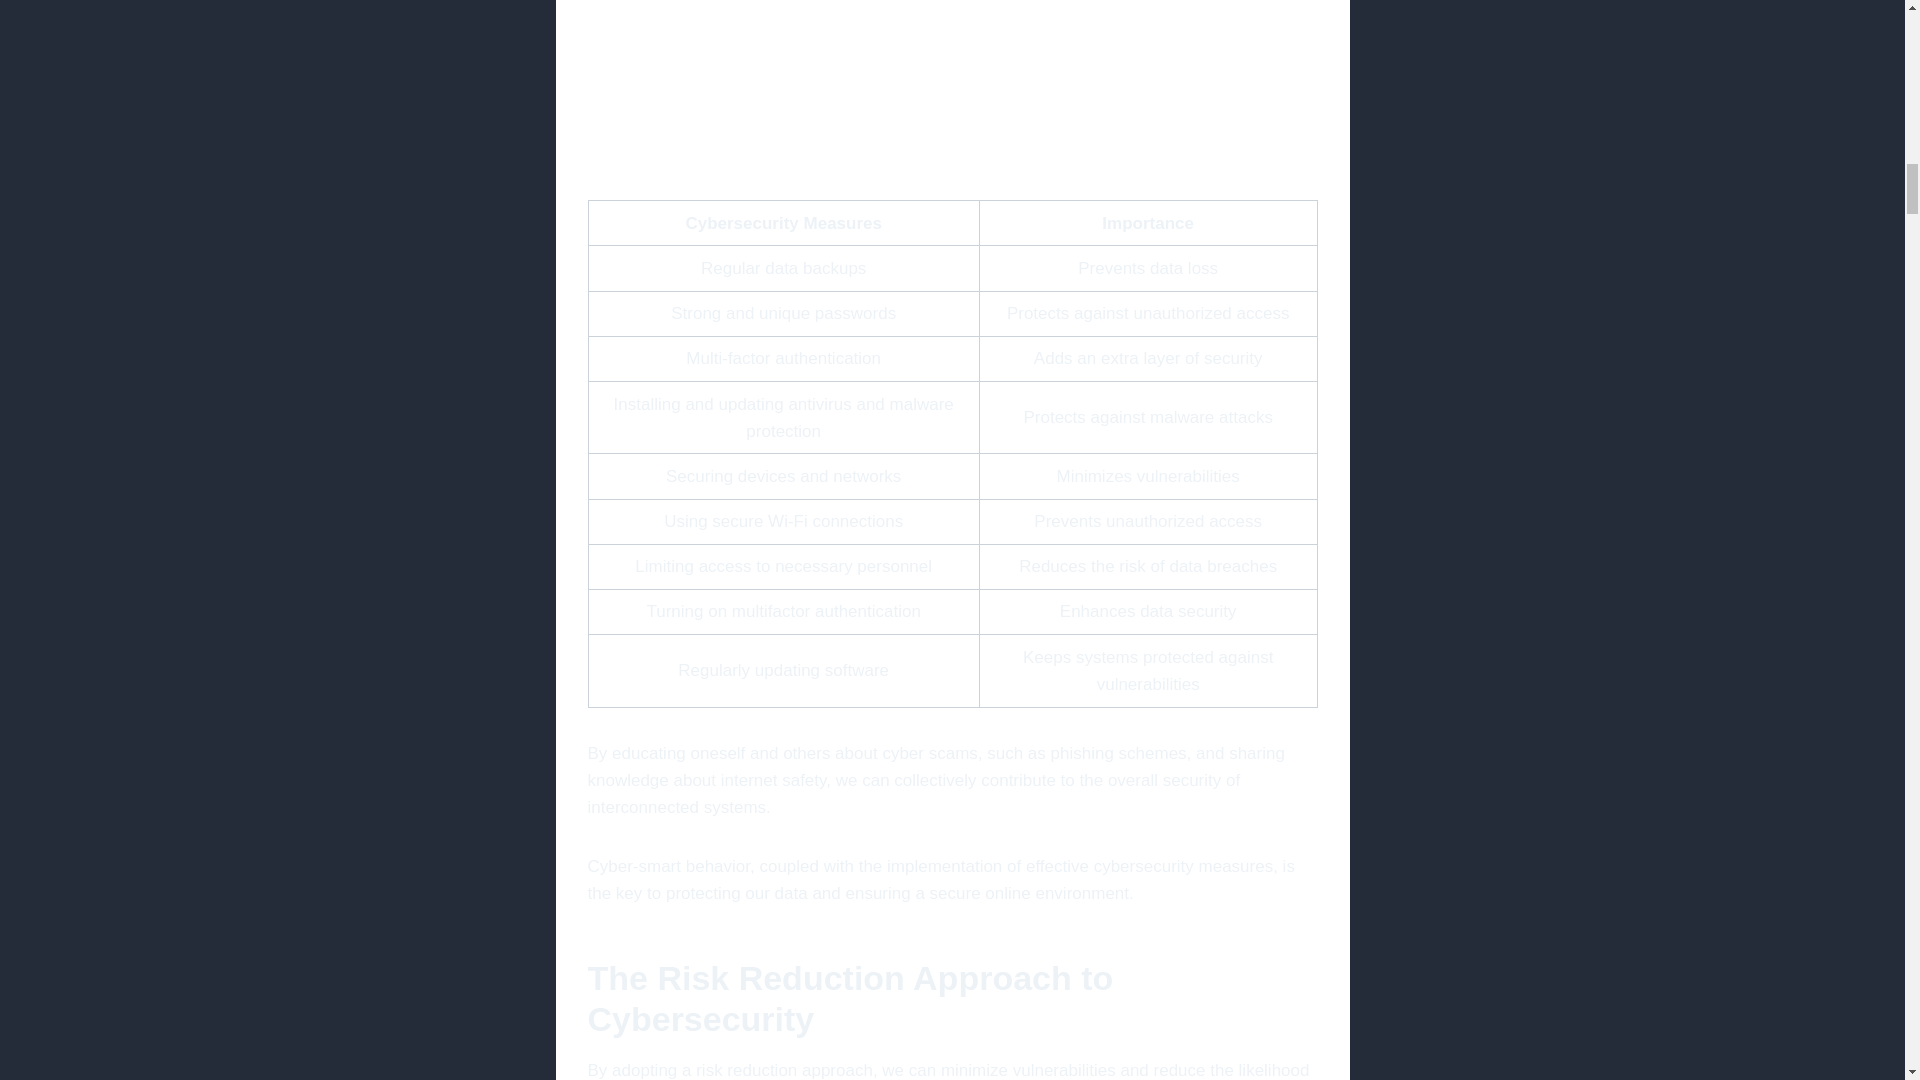  What do you see at coordinates (952, 84) in the screenshot?
I see `information security` at bounding box center [952, 84].